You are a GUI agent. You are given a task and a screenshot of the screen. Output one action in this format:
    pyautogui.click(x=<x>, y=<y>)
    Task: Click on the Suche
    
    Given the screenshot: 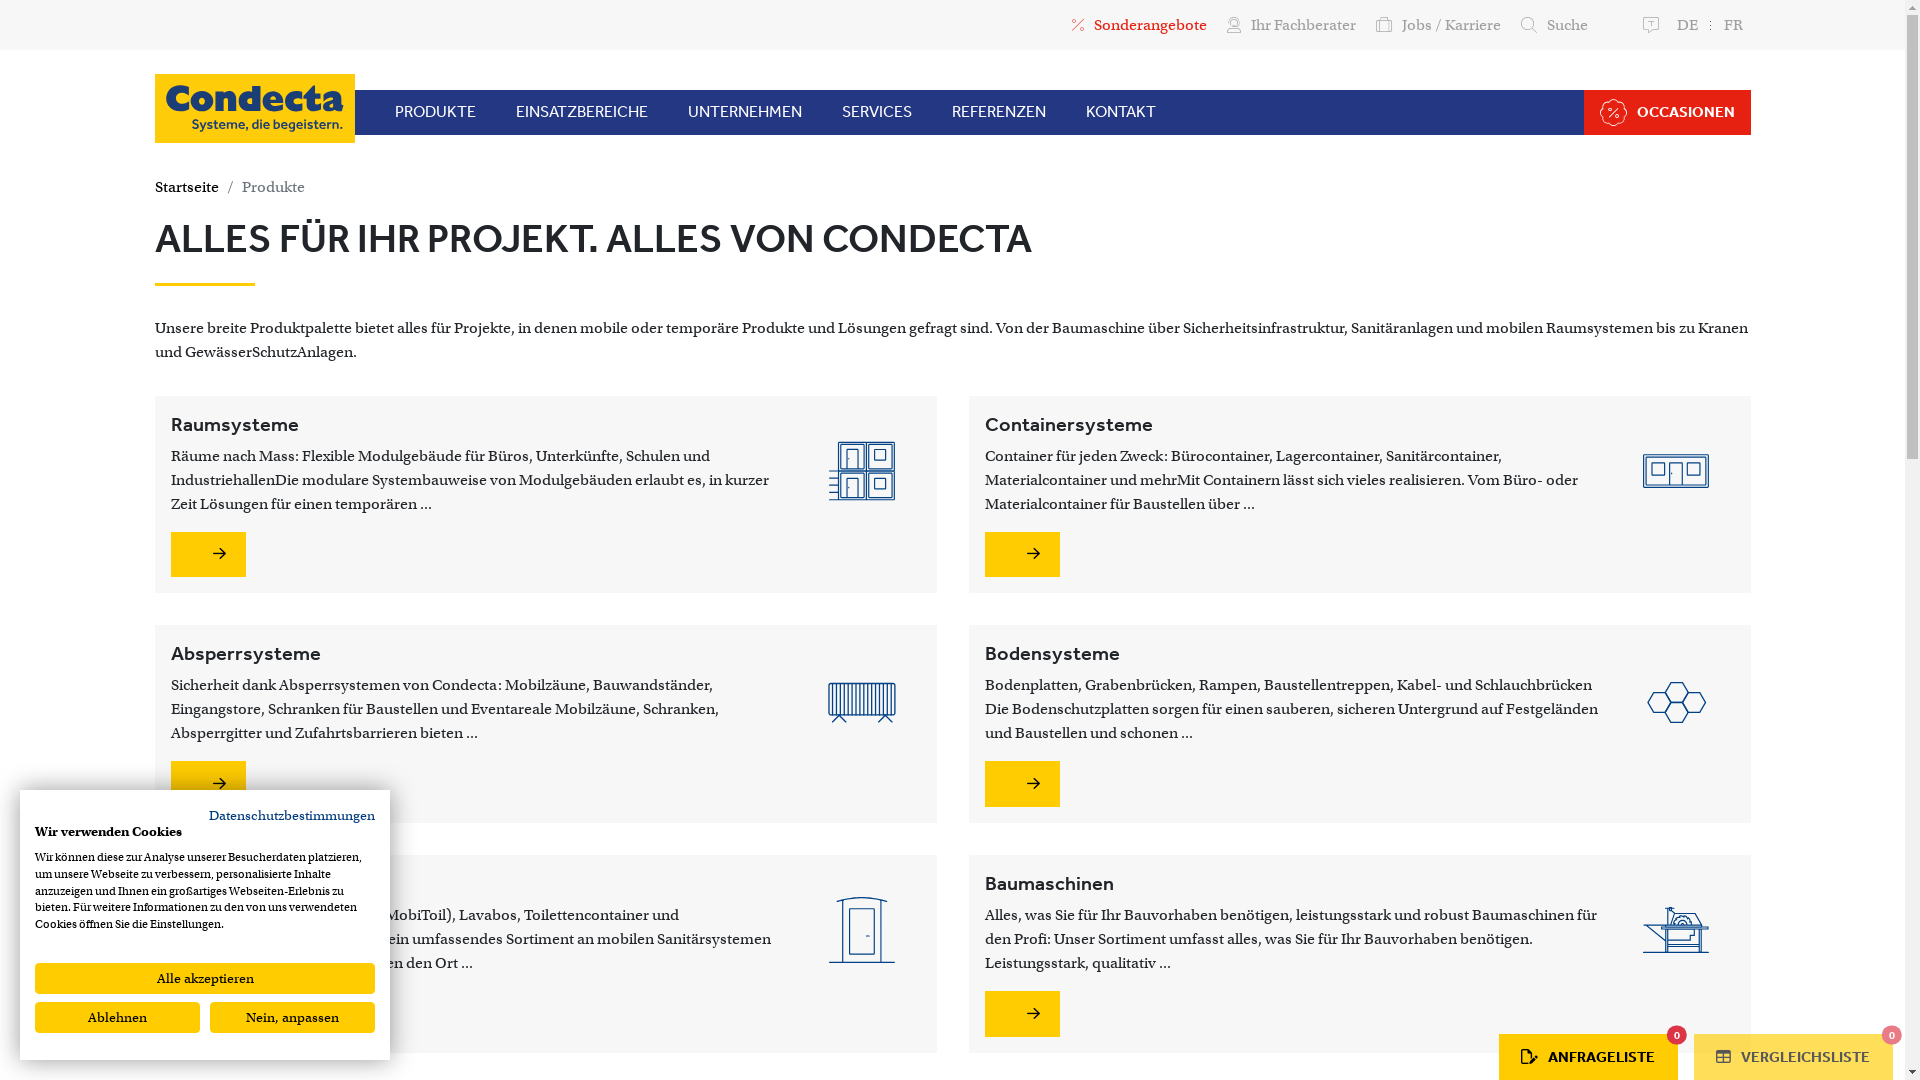 What is the action you would take?
    pyautogui.click(x=1554, y=25)
    